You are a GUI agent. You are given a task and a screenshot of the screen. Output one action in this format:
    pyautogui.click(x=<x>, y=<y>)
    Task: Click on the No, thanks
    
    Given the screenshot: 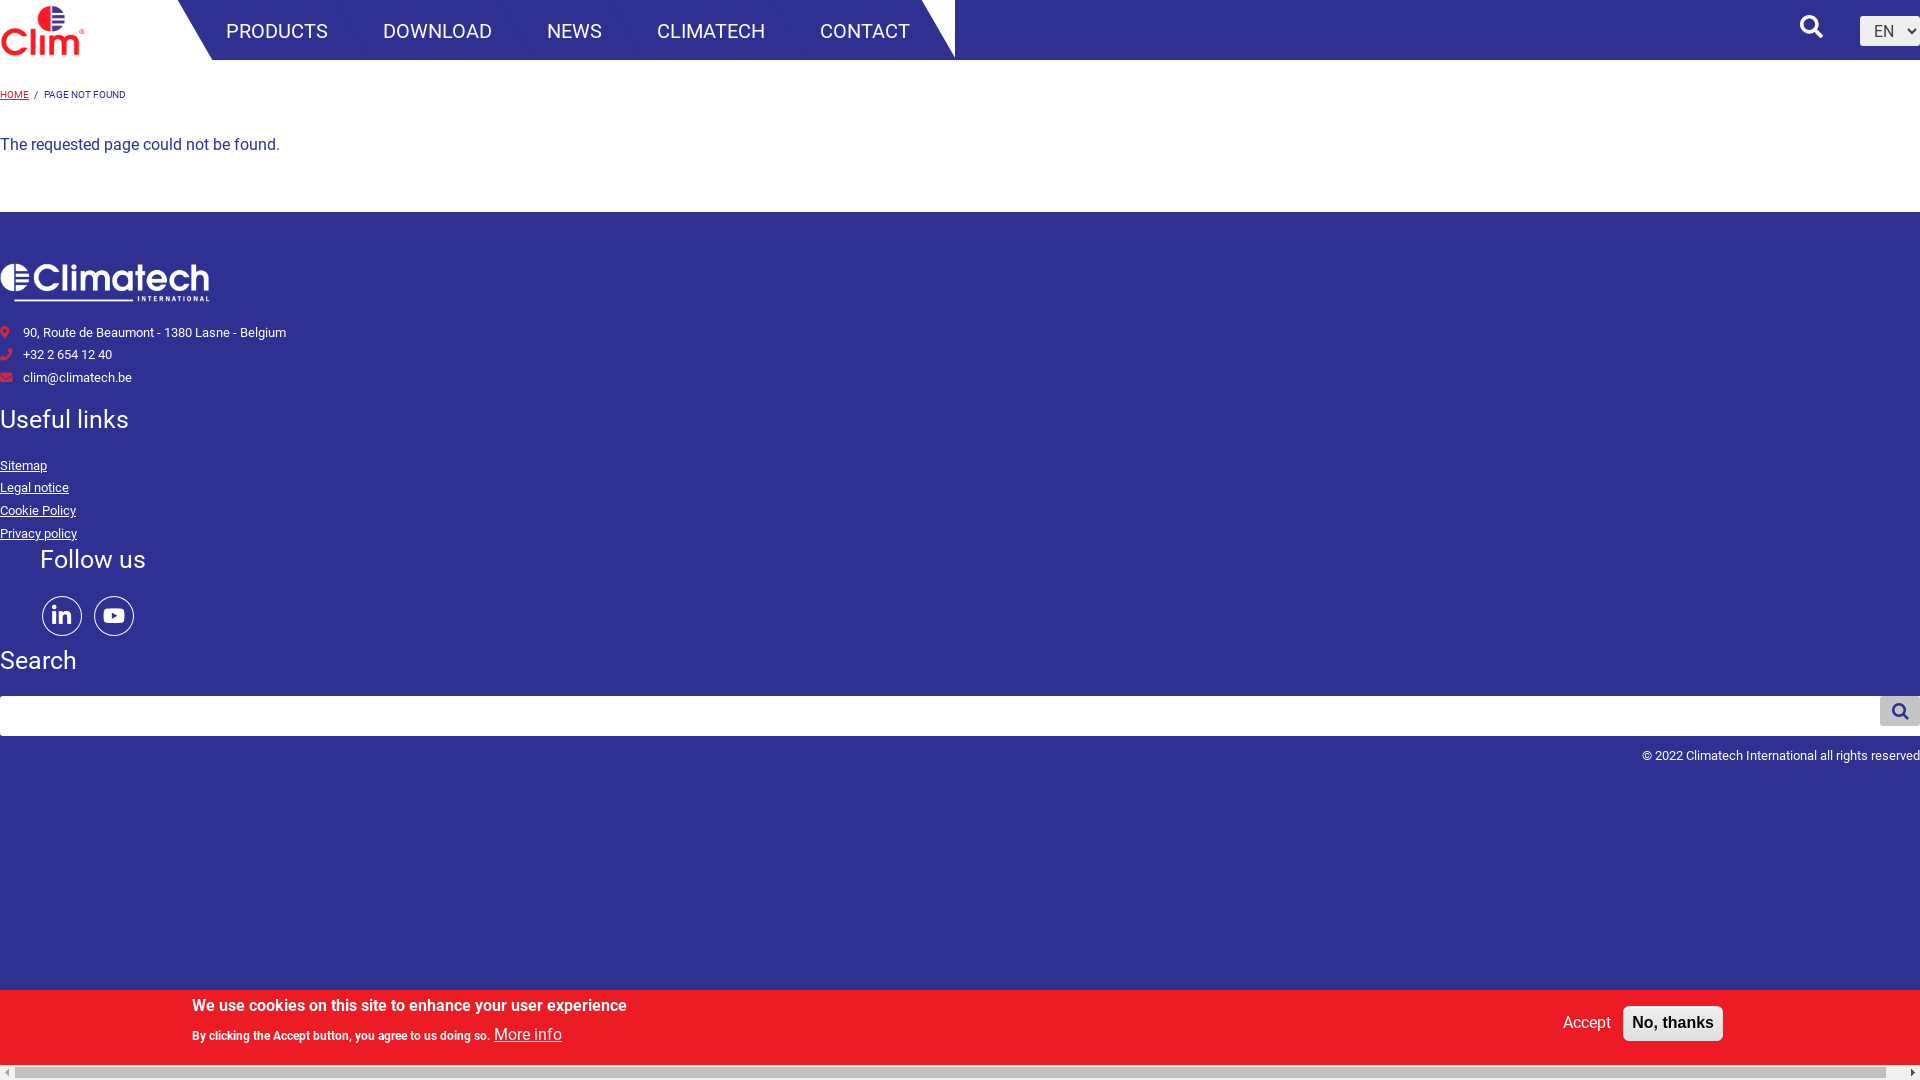 What is the action you would take?
    pyautogui.click(x=1673, y=1024)
    